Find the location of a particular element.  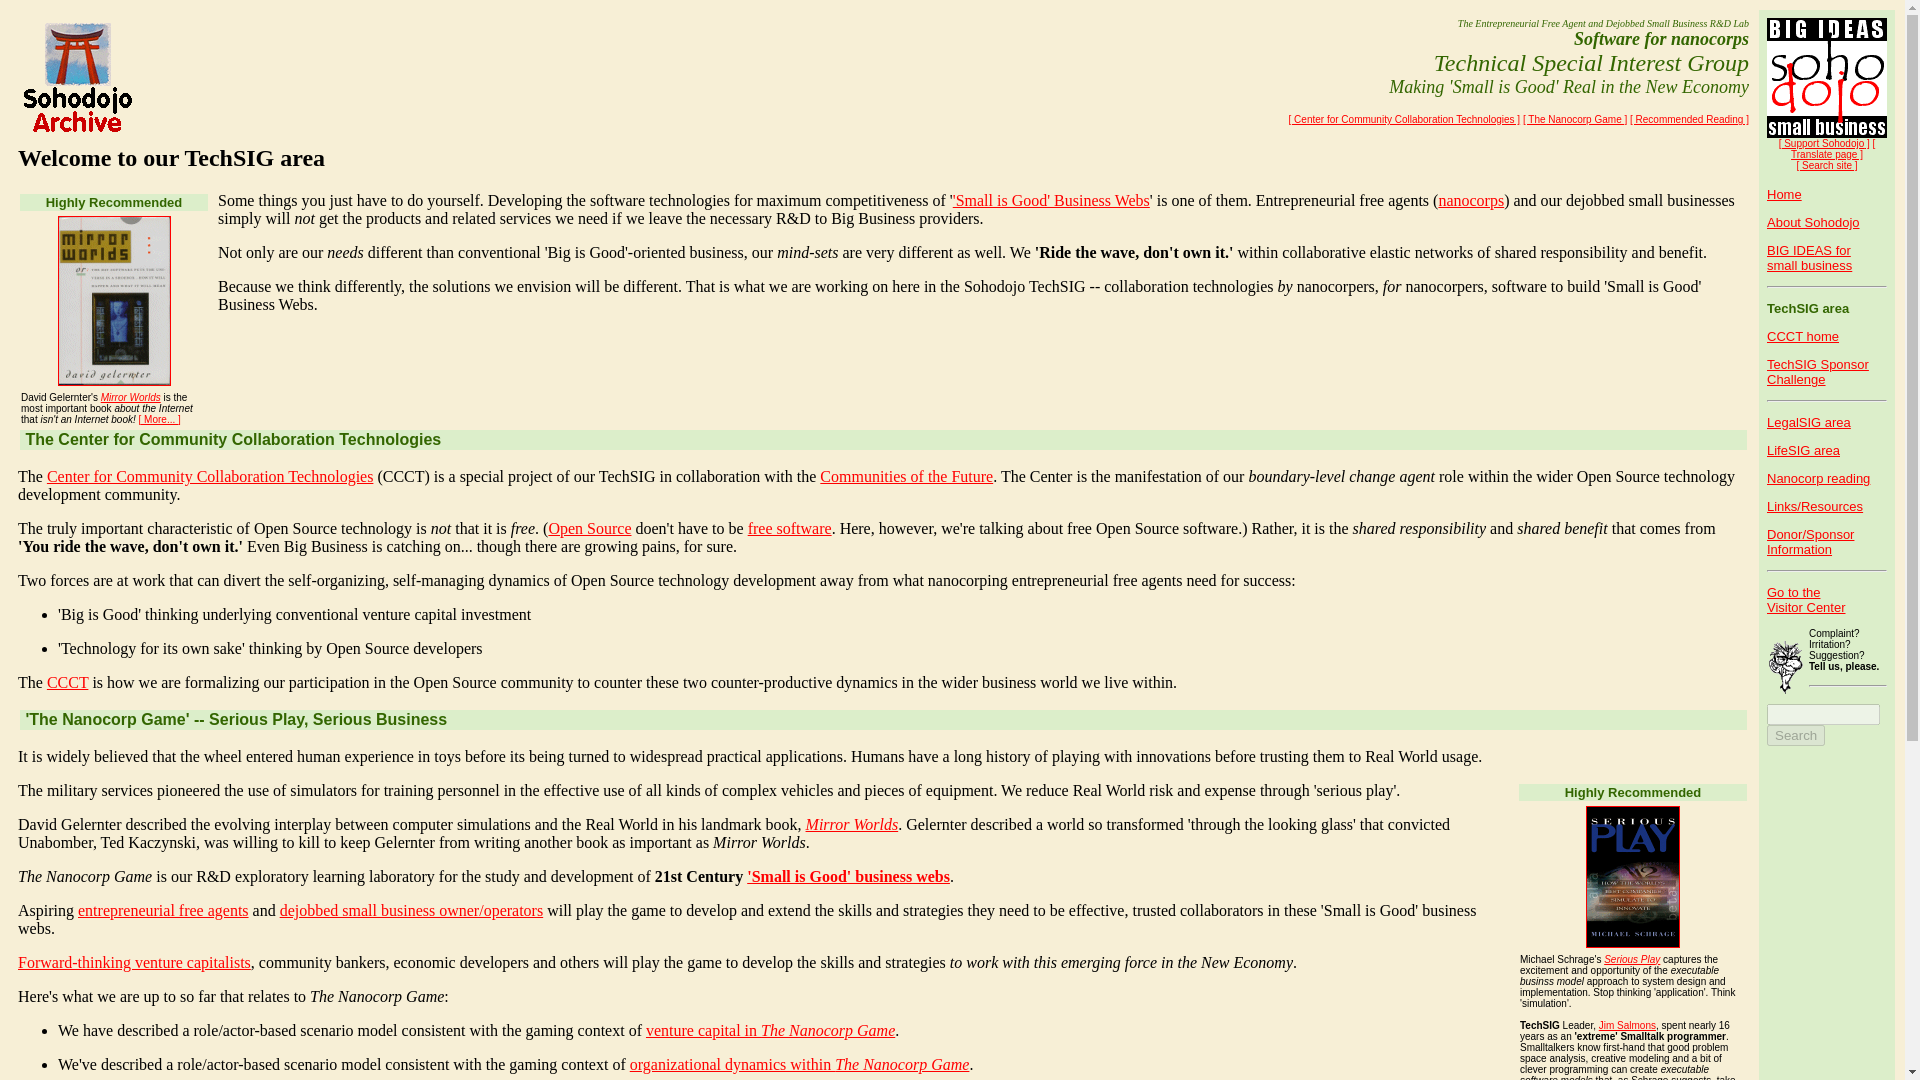

Open Source is located at coordinates (589, 528).